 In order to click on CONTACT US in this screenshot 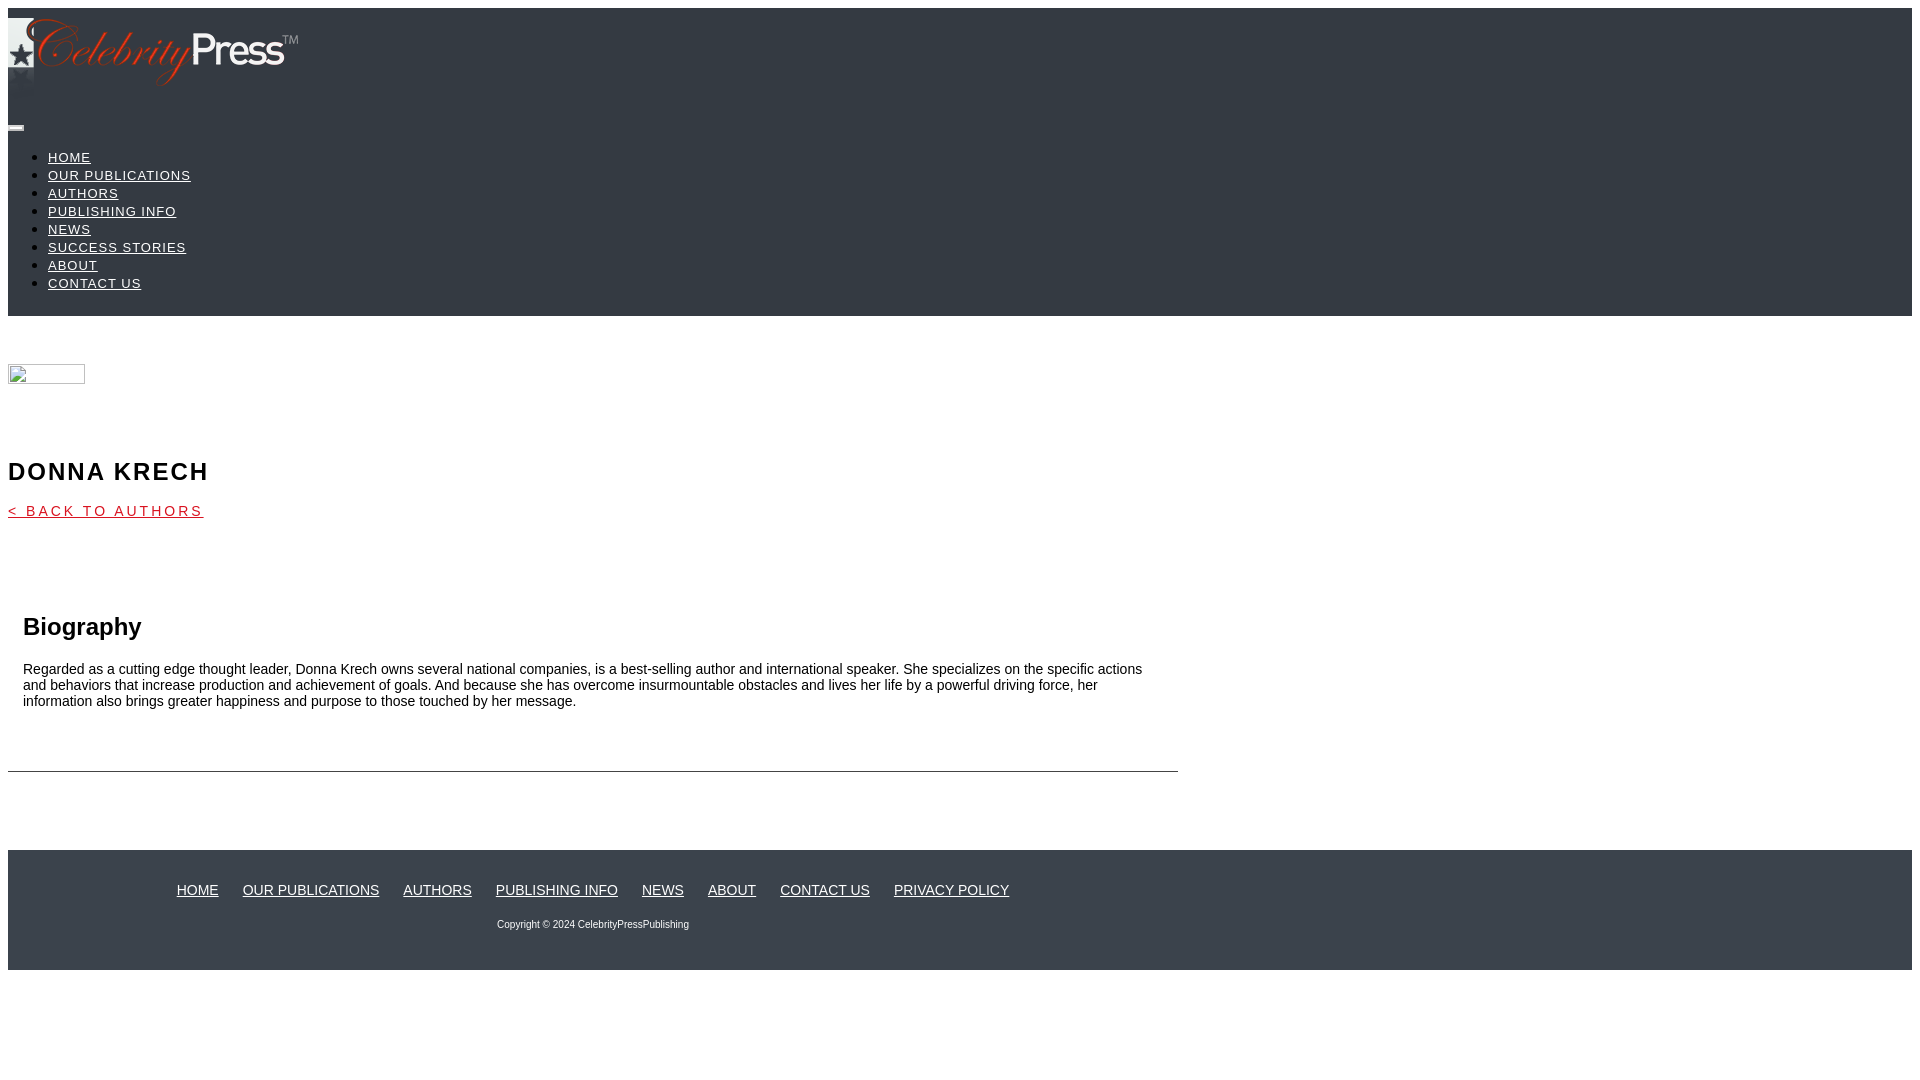, I will do `click(824, 890)`.